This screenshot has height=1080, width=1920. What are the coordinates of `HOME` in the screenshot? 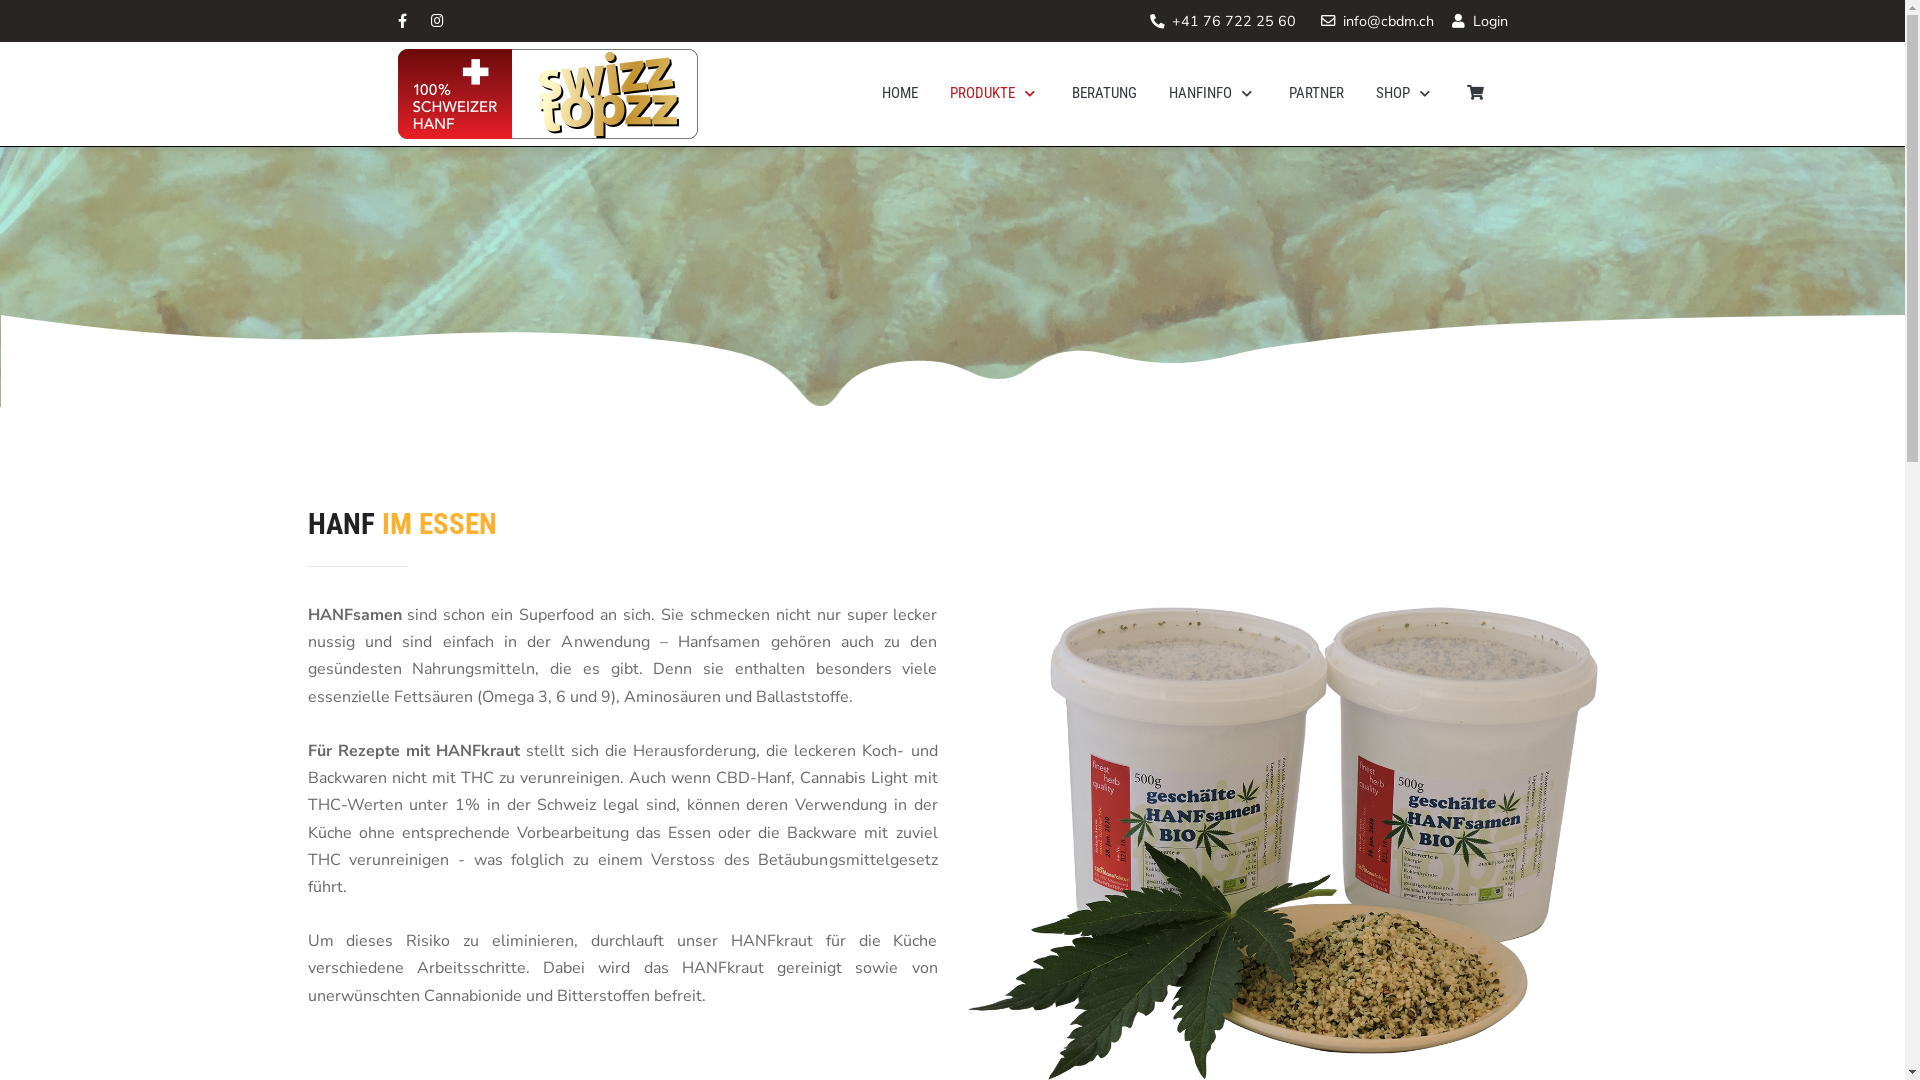 It's located at (900, 94).